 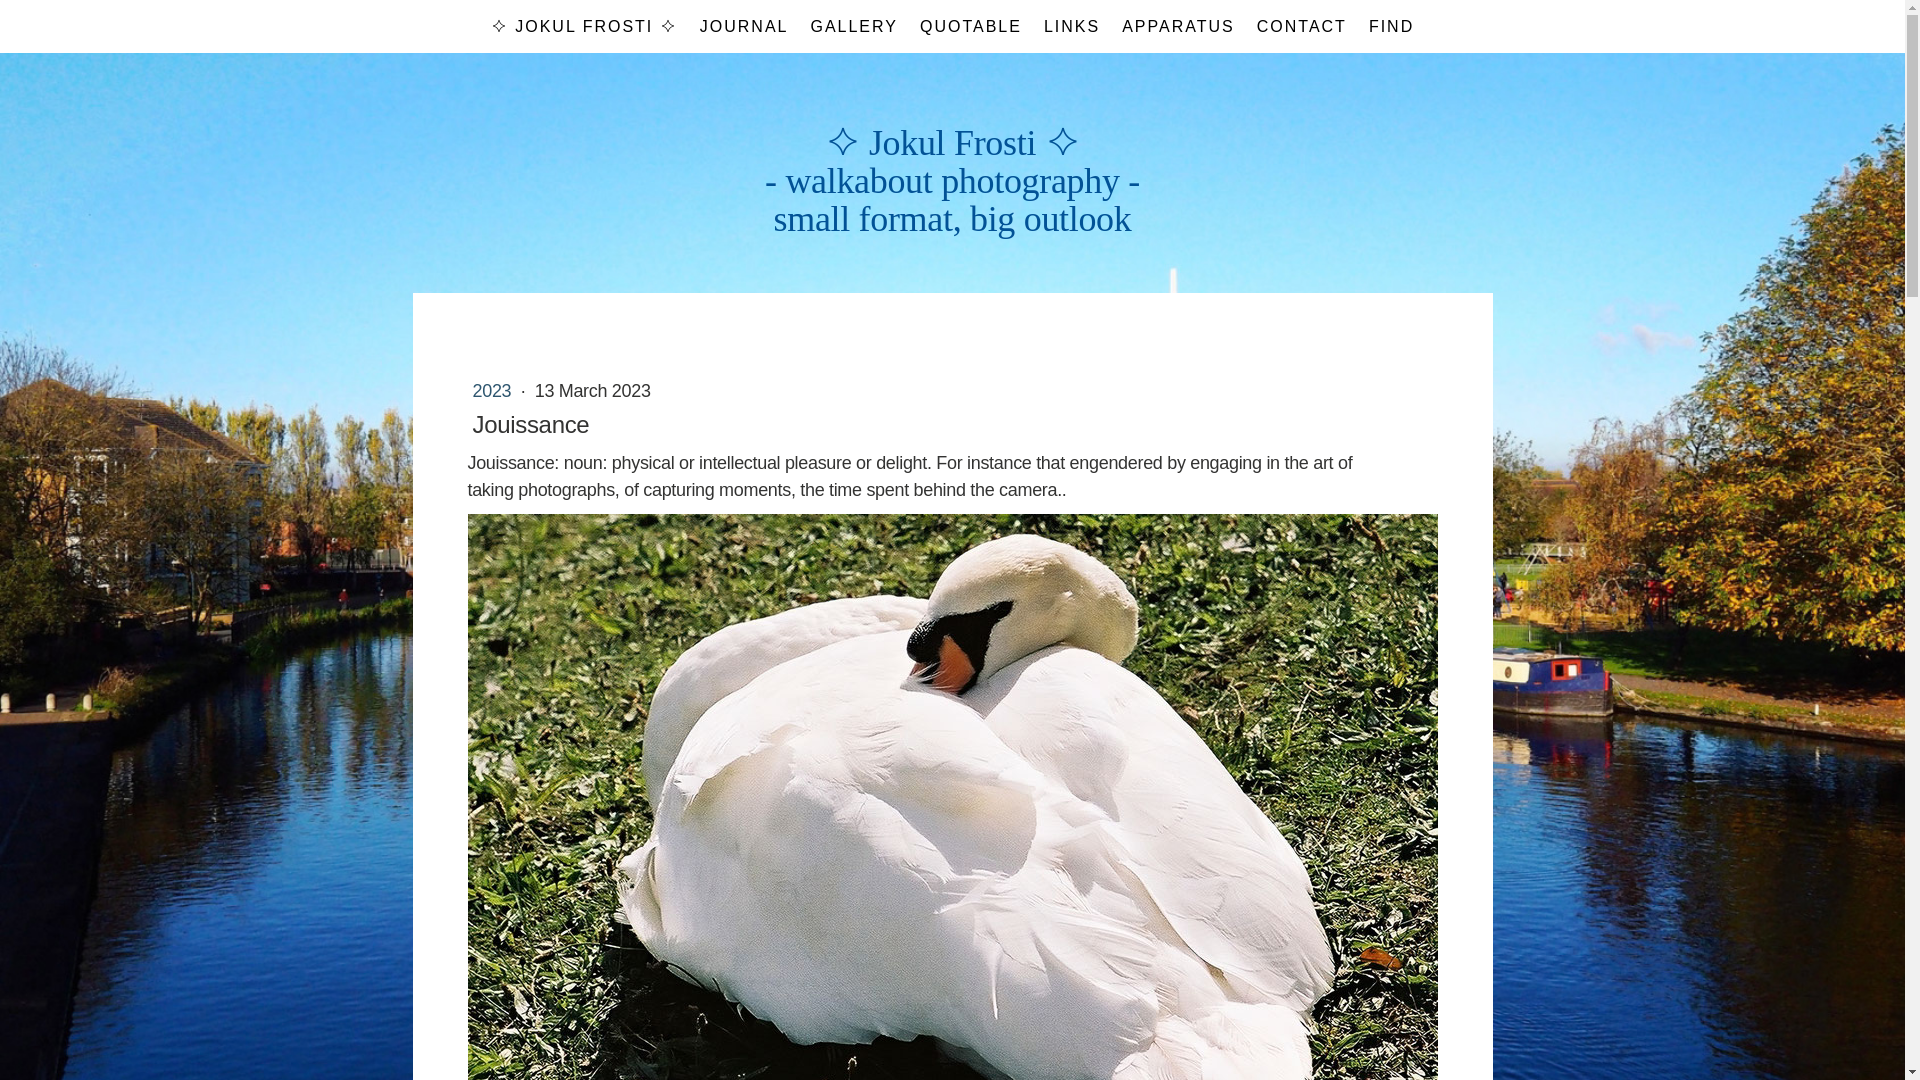 What do you see at coordinates (970, 26) in the screenshot?
I see `QUOTABLE` at bounding box center [970, 26].